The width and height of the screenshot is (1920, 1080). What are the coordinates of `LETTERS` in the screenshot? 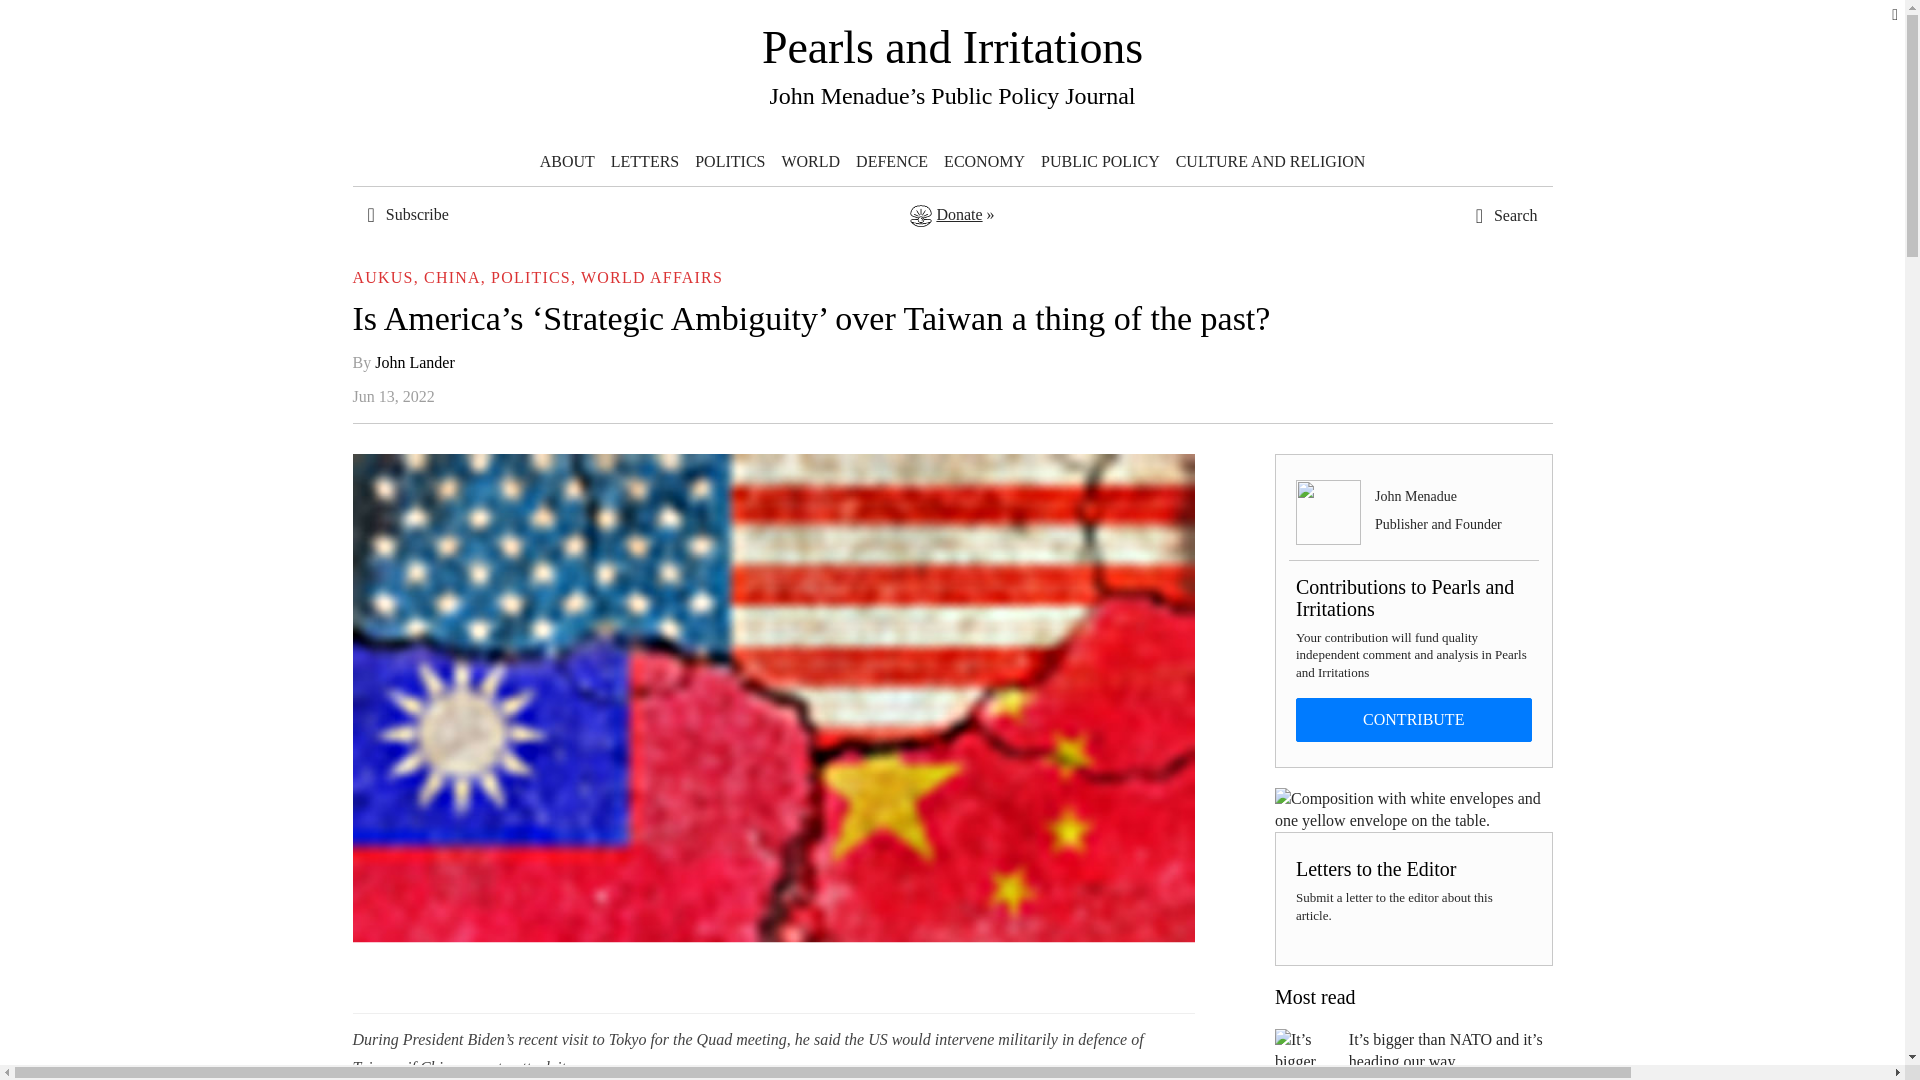 It's located at (644, 162).